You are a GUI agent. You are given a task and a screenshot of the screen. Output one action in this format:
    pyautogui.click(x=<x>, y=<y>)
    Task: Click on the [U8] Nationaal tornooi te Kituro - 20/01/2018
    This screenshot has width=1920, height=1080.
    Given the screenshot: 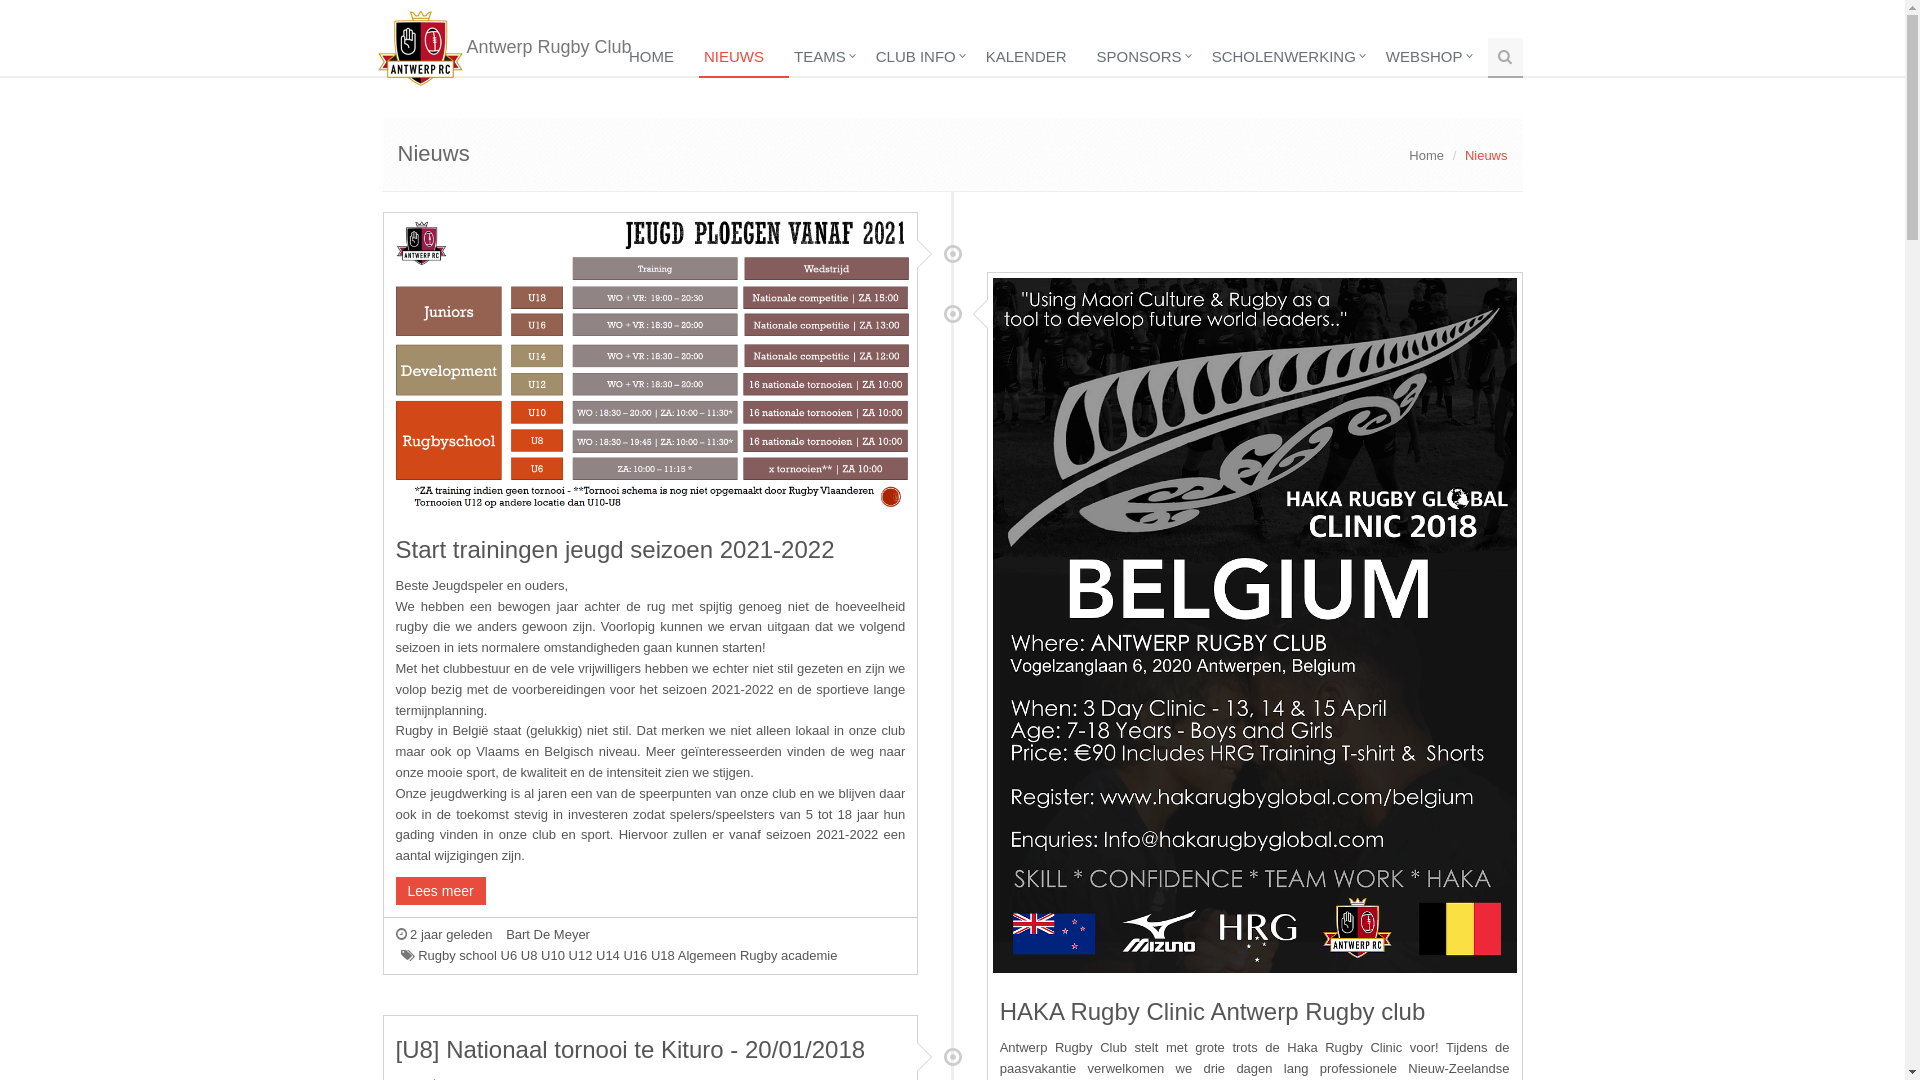 What is the action you would take?
    pyautogui.click(x=631, y=1050)
    